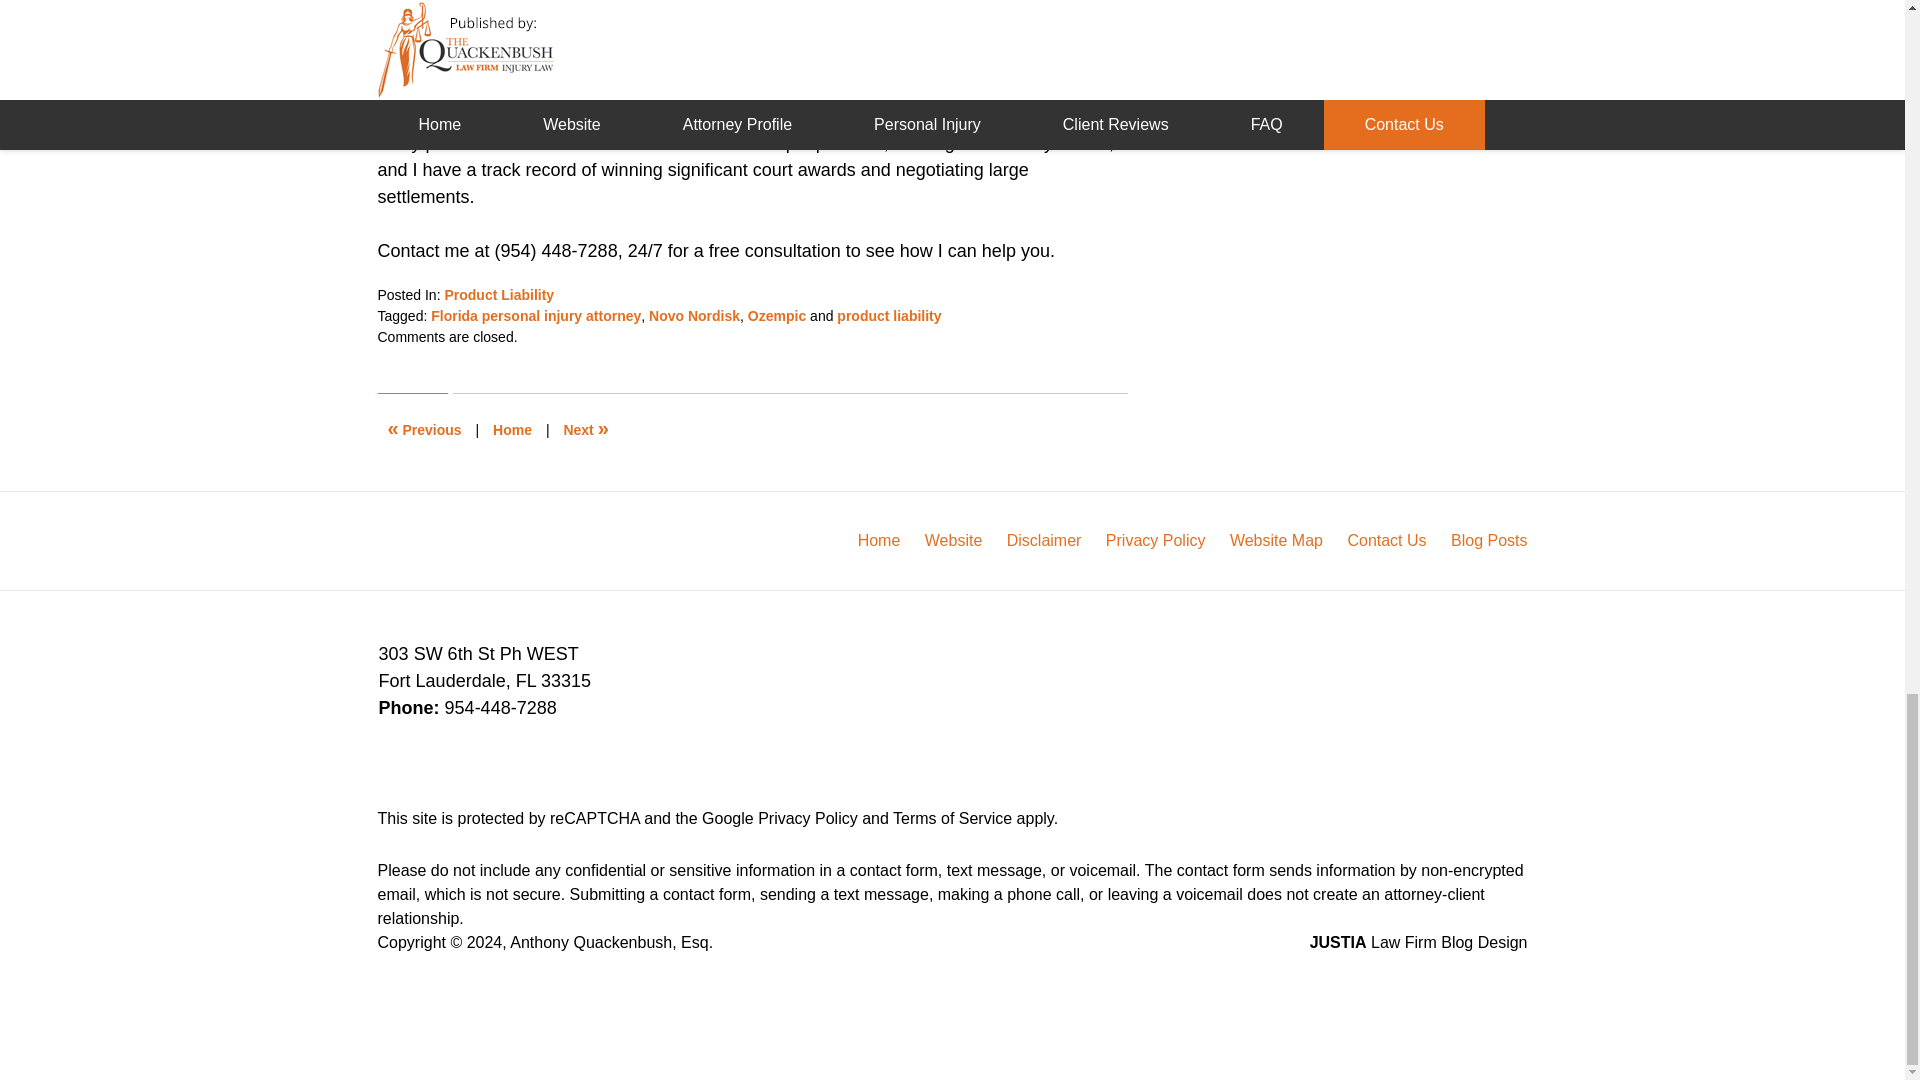  I want to click on Ozempic, so click(777, 316).